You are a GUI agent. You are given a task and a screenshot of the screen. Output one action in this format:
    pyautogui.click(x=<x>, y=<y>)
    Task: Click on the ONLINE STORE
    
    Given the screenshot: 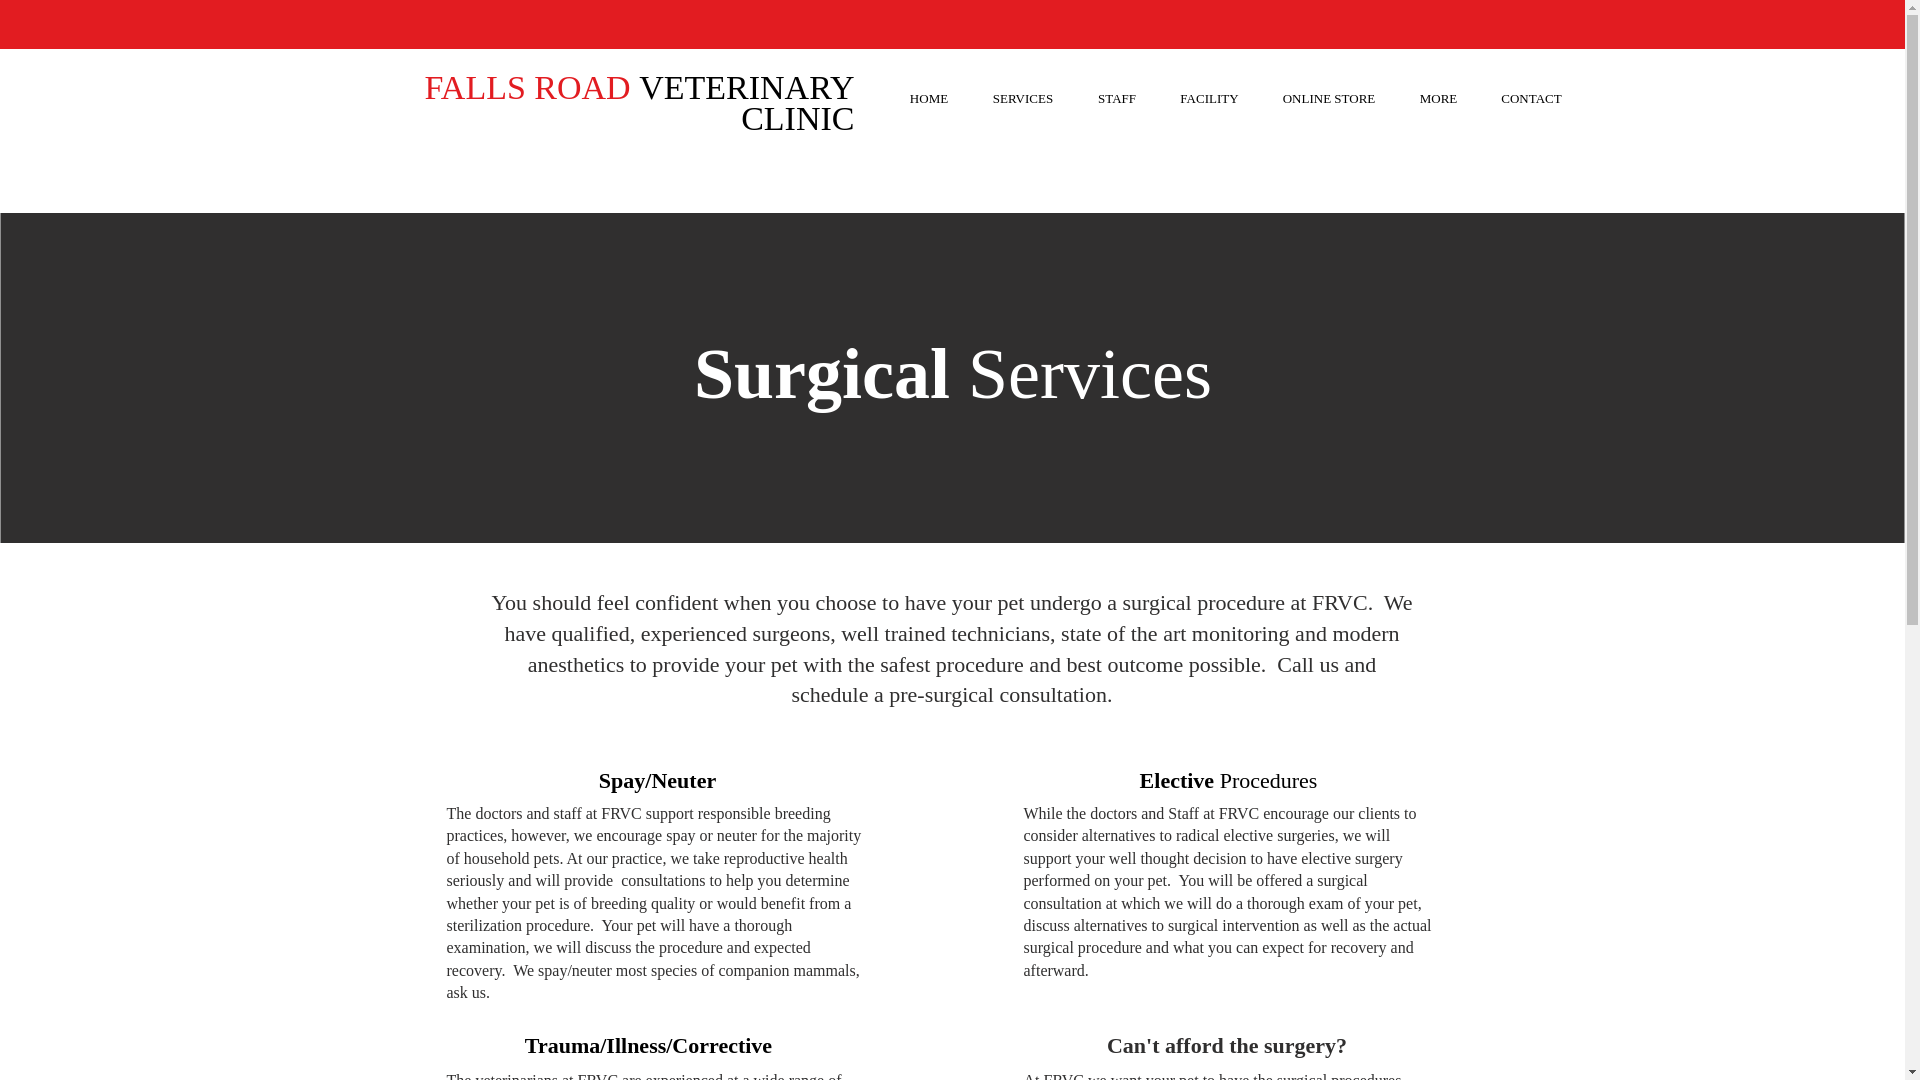 What is the action you would take?
    pyautogui.click(x=1328, y=89)
    